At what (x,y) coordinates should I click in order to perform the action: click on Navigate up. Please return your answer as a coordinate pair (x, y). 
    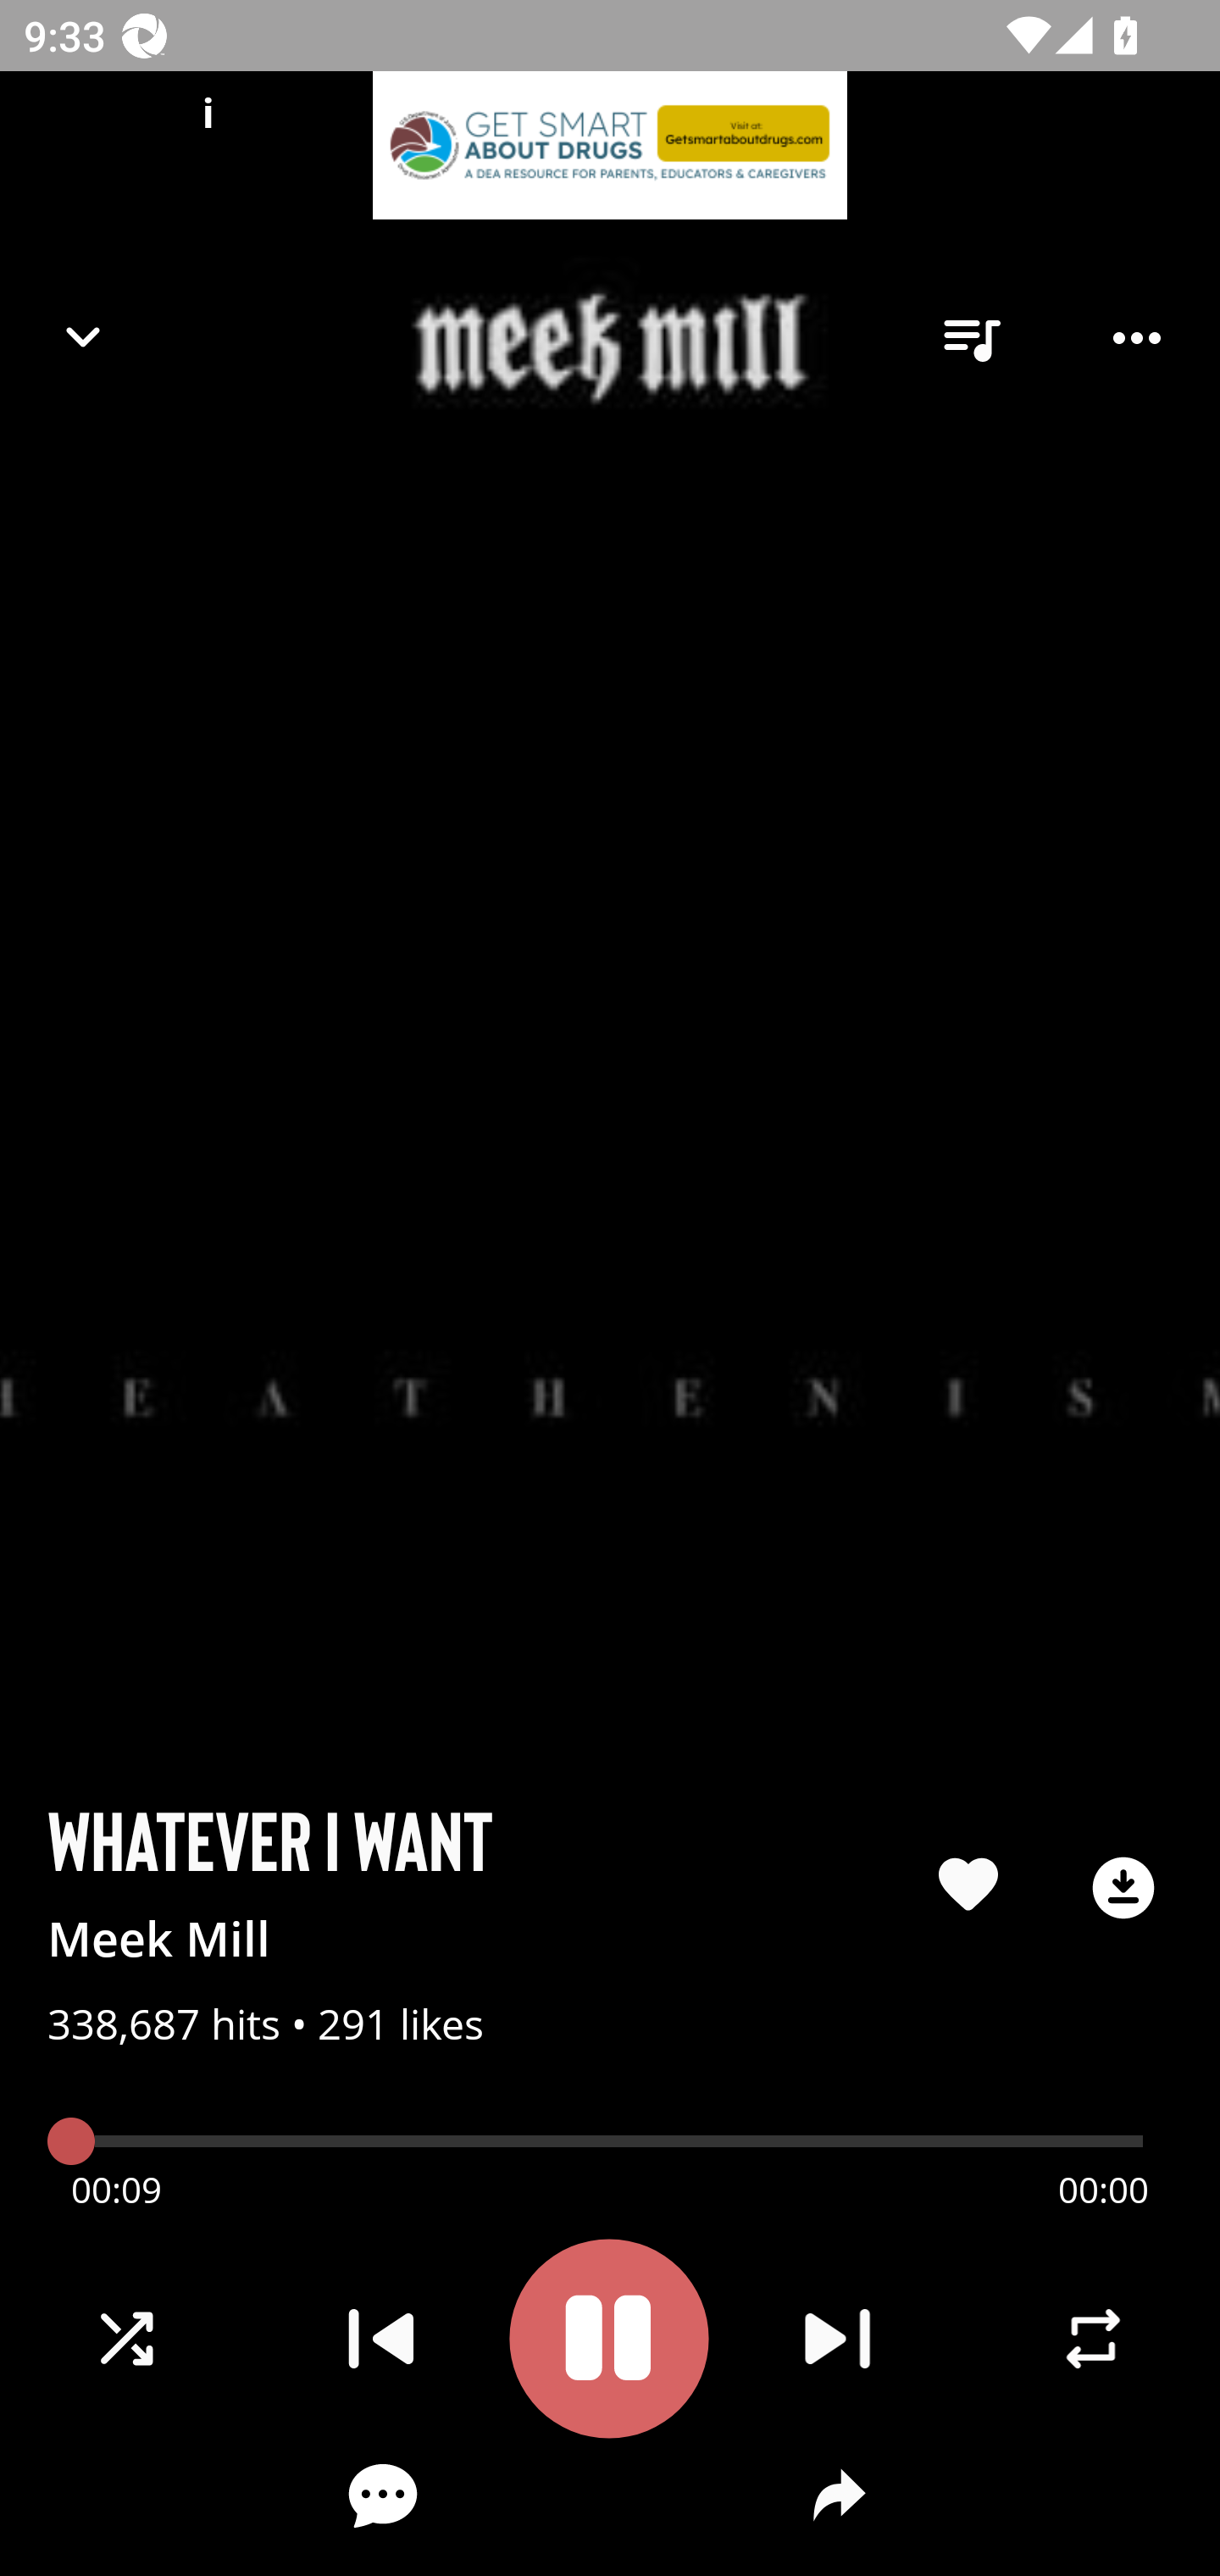
    Looking at the image, I should click on (83, 337).